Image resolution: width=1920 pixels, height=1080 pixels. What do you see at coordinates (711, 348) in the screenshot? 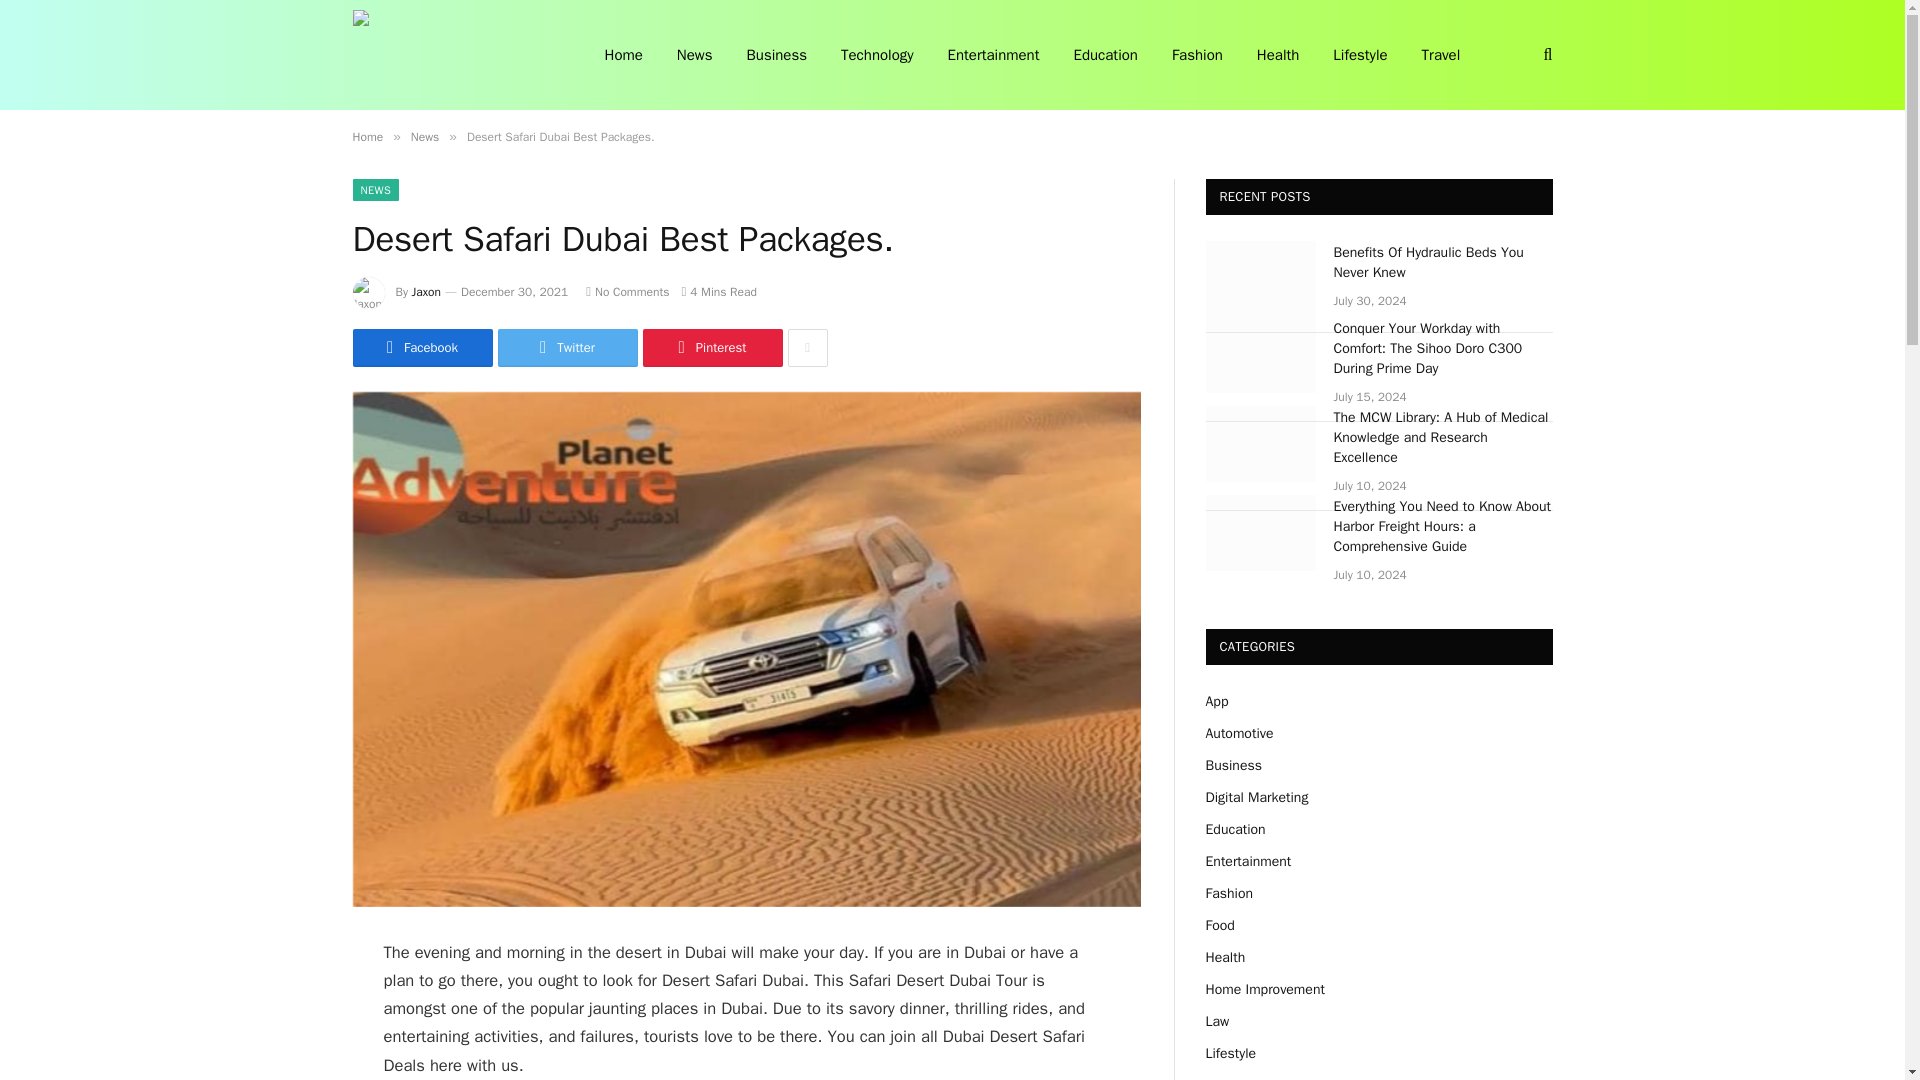
I see `Pinterest` at bounding box center [711, 348].